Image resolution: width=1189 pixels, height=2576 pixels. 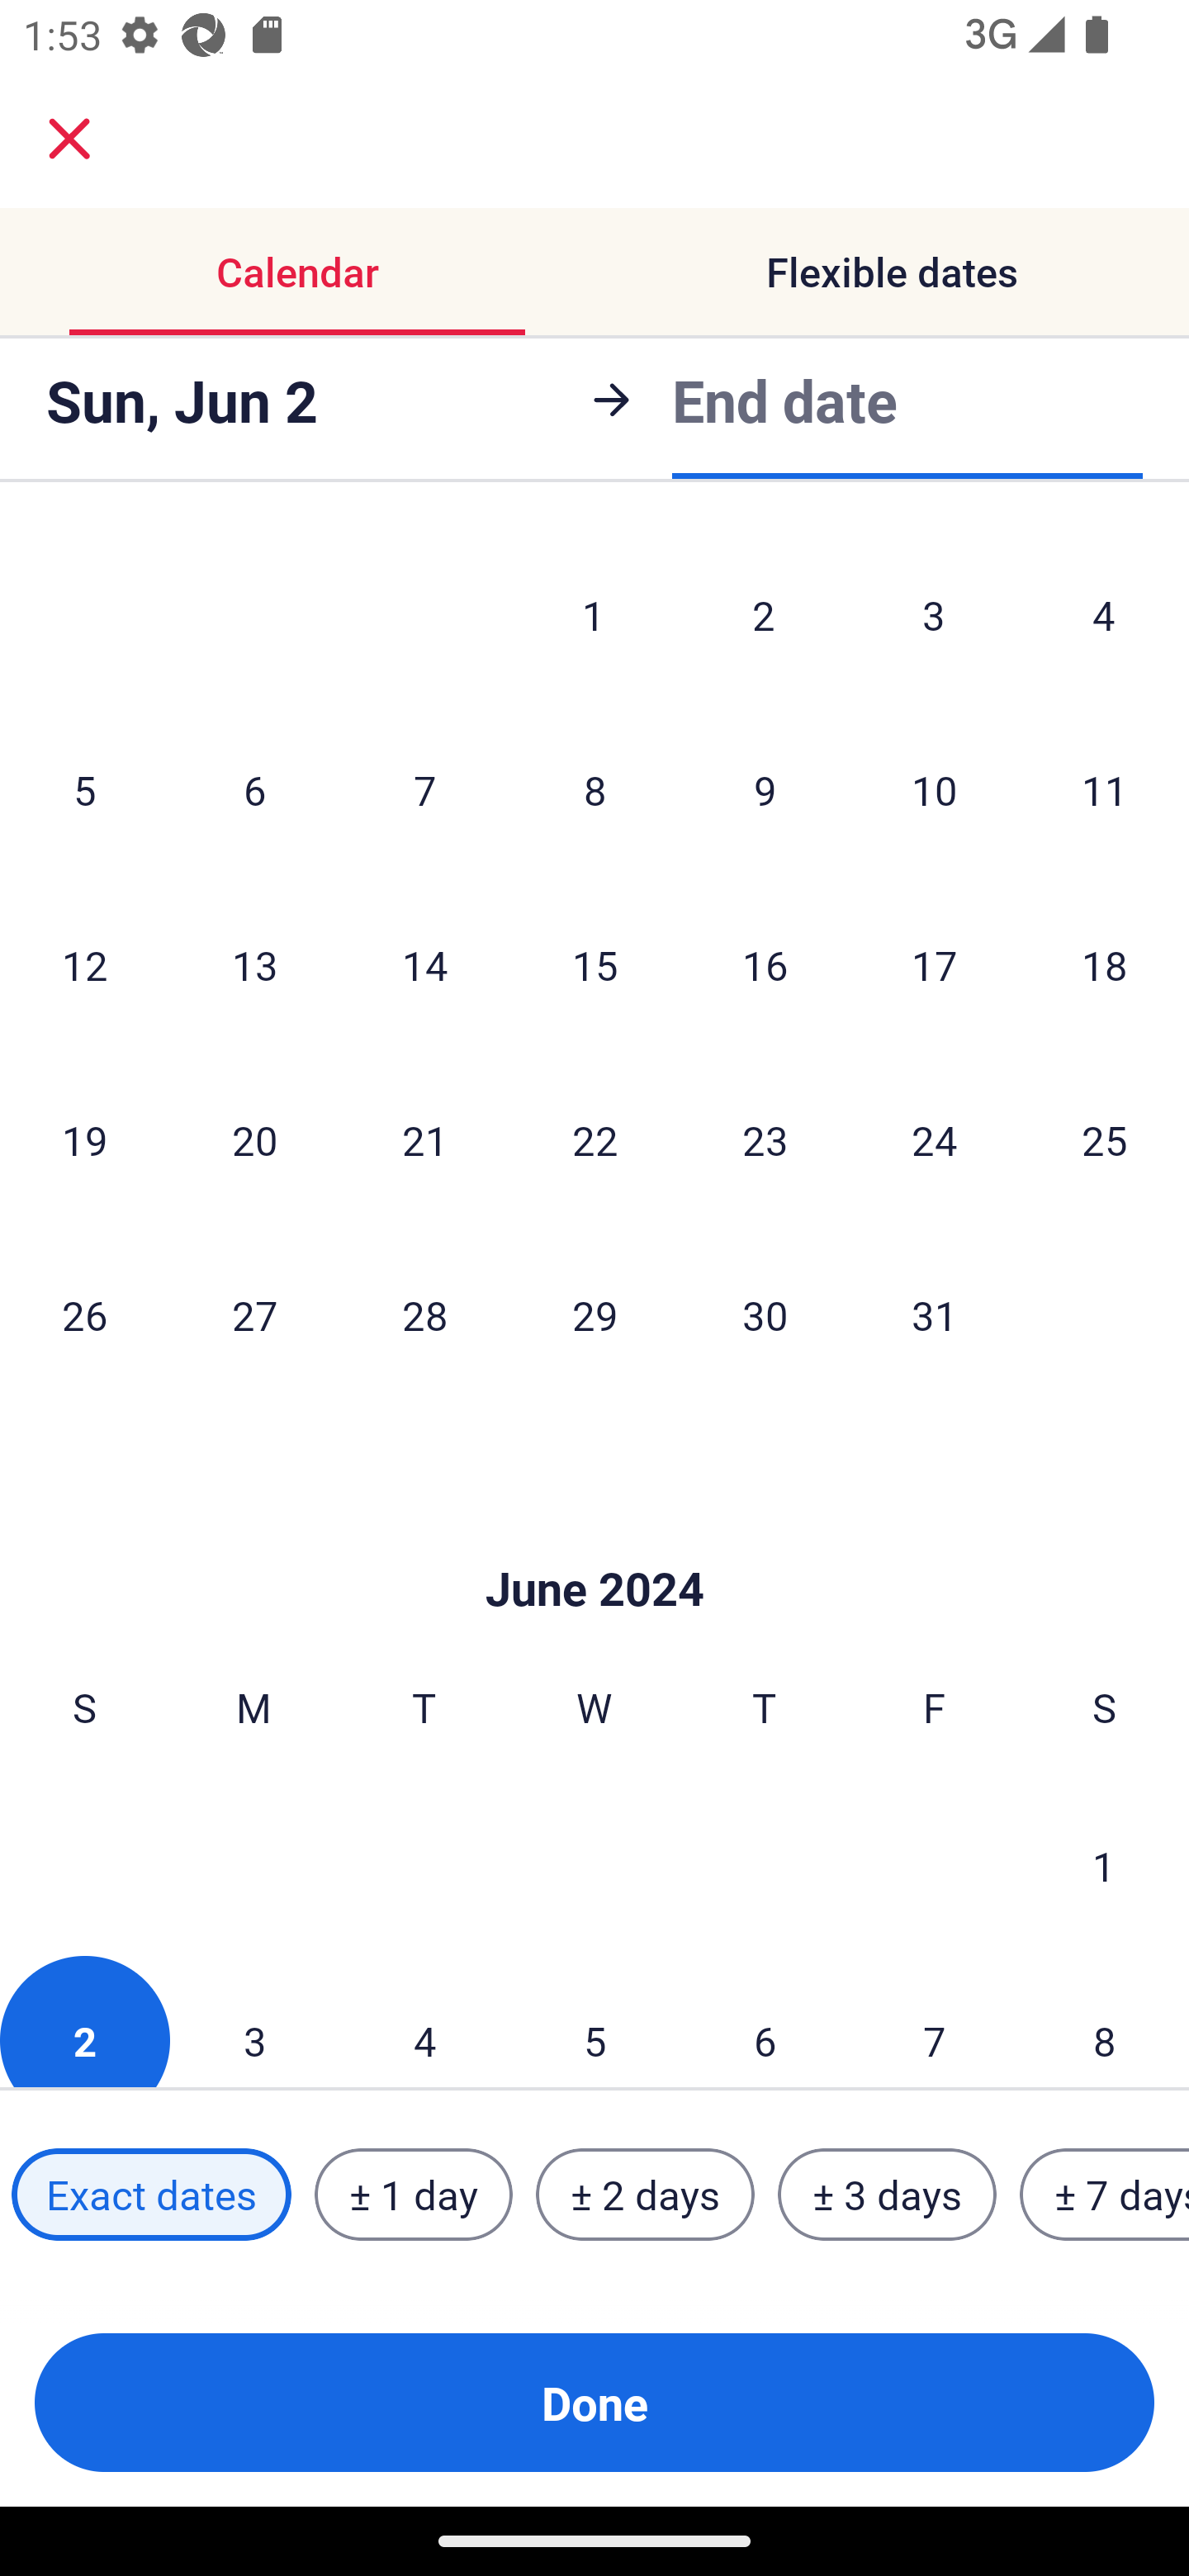 I want to click on Skip to Done, so click(x=594, y=1541).